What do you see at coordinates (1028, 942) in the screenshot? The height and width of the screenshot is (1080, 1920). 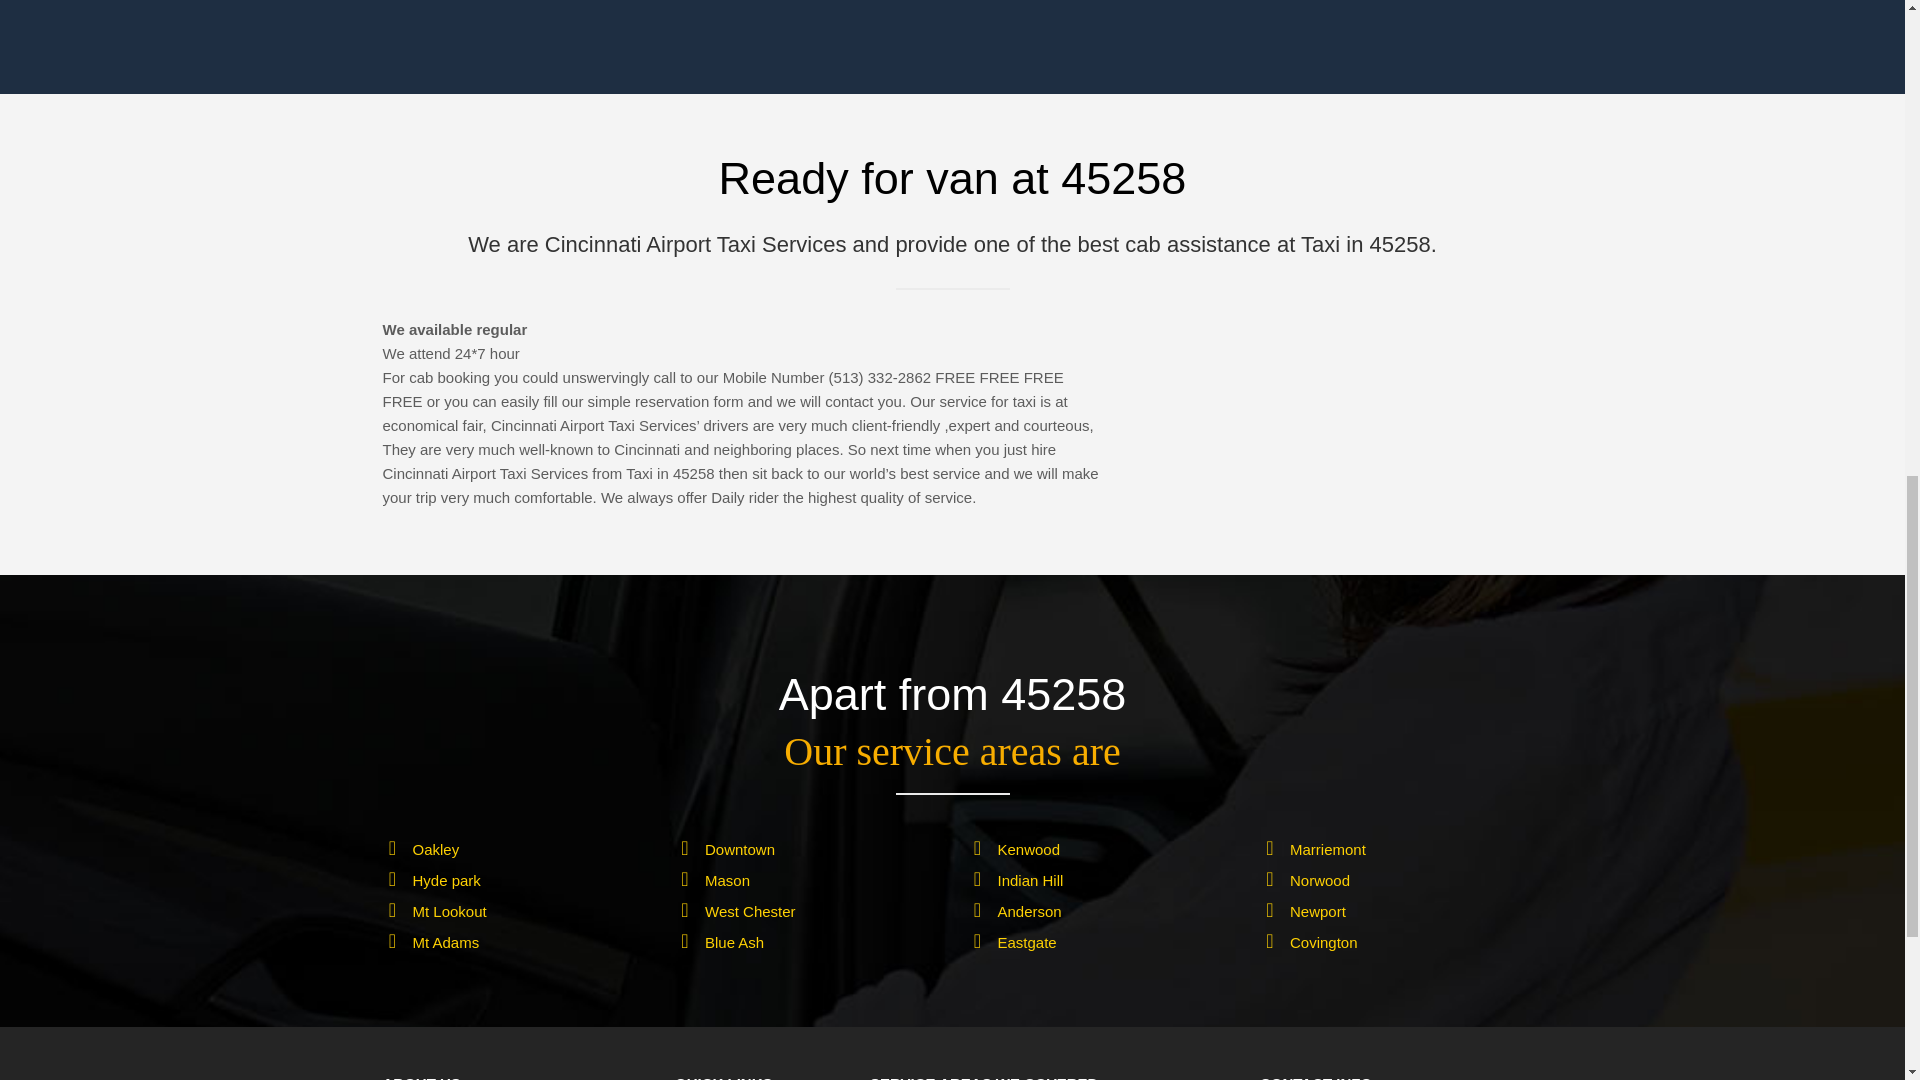 I see `Eastgate` at bounding box center [1028, 942].